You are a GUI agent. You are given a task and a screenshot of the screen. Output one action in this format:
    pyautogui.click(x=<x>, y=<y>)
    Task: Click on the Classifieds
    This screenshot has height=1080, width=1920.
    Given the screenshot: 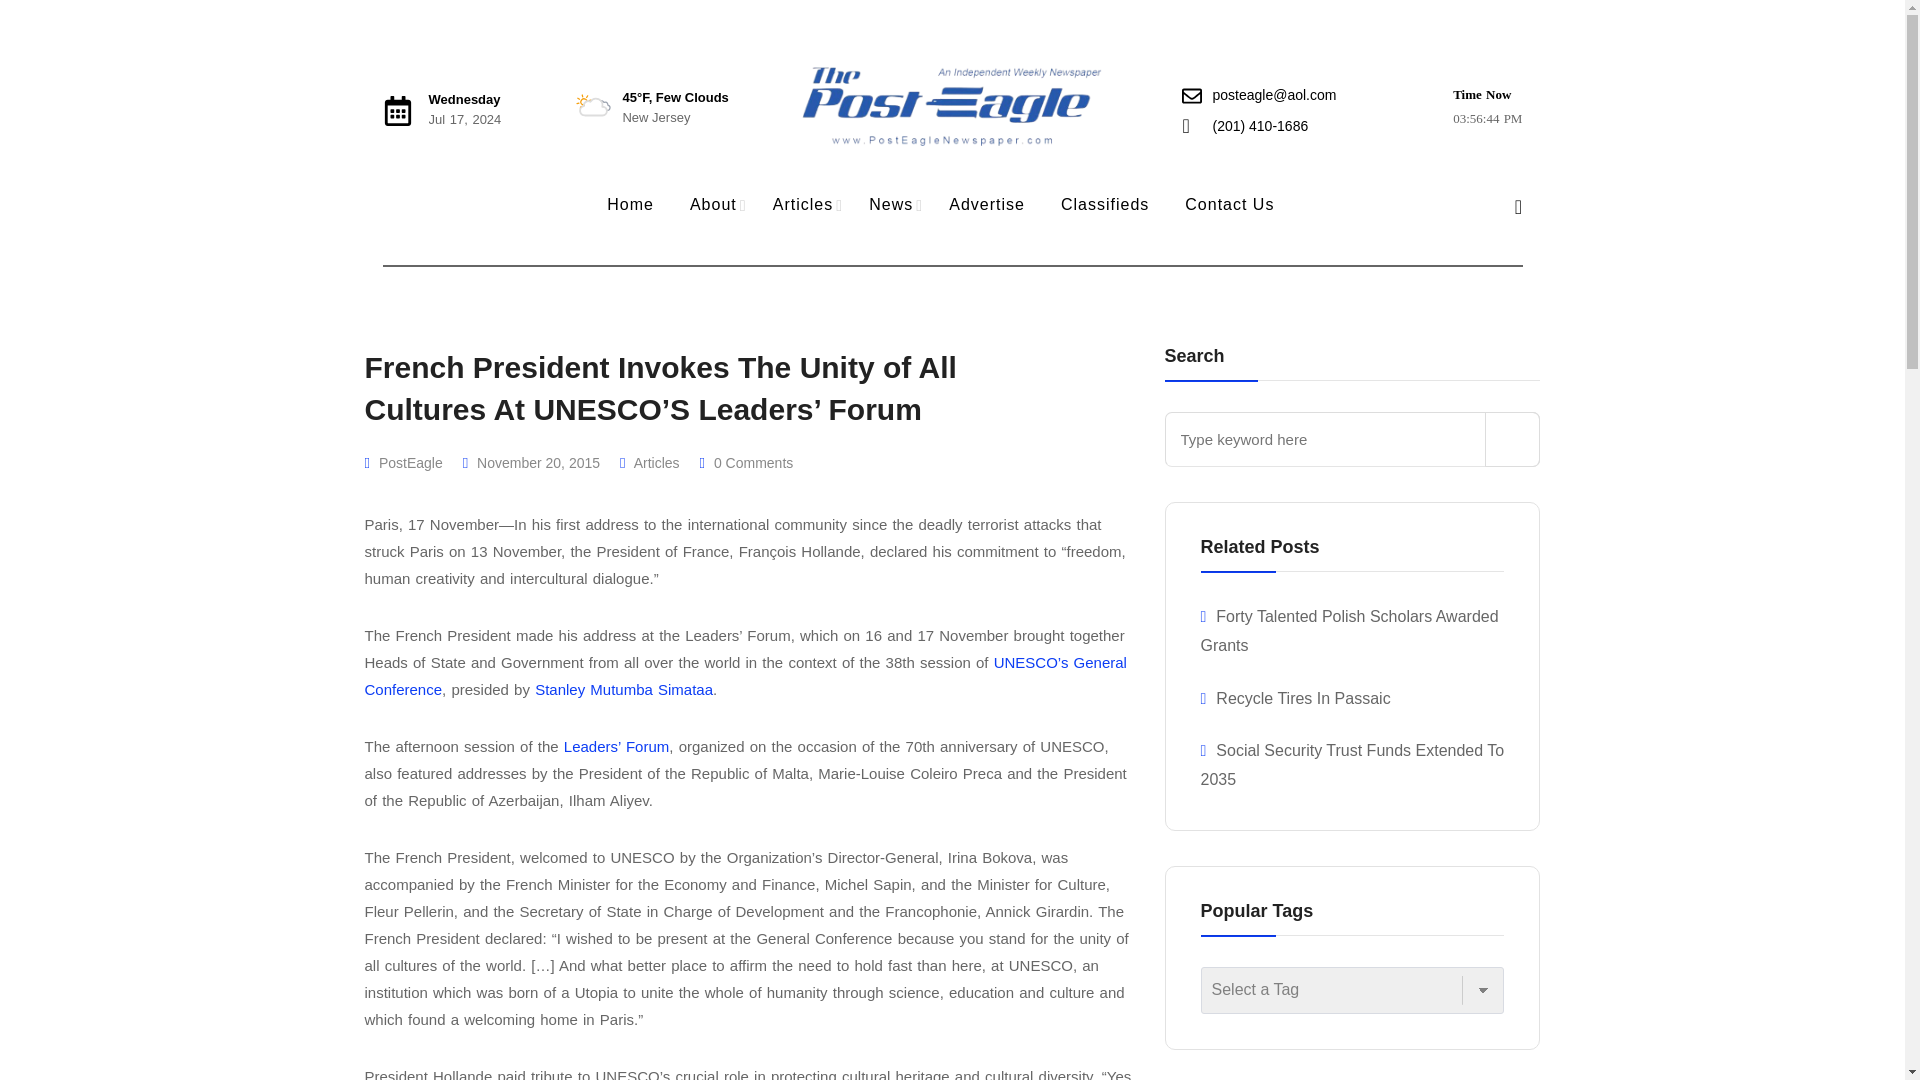 What is the action you would take?
    pyautogui.click(x=1104, y=206)
    